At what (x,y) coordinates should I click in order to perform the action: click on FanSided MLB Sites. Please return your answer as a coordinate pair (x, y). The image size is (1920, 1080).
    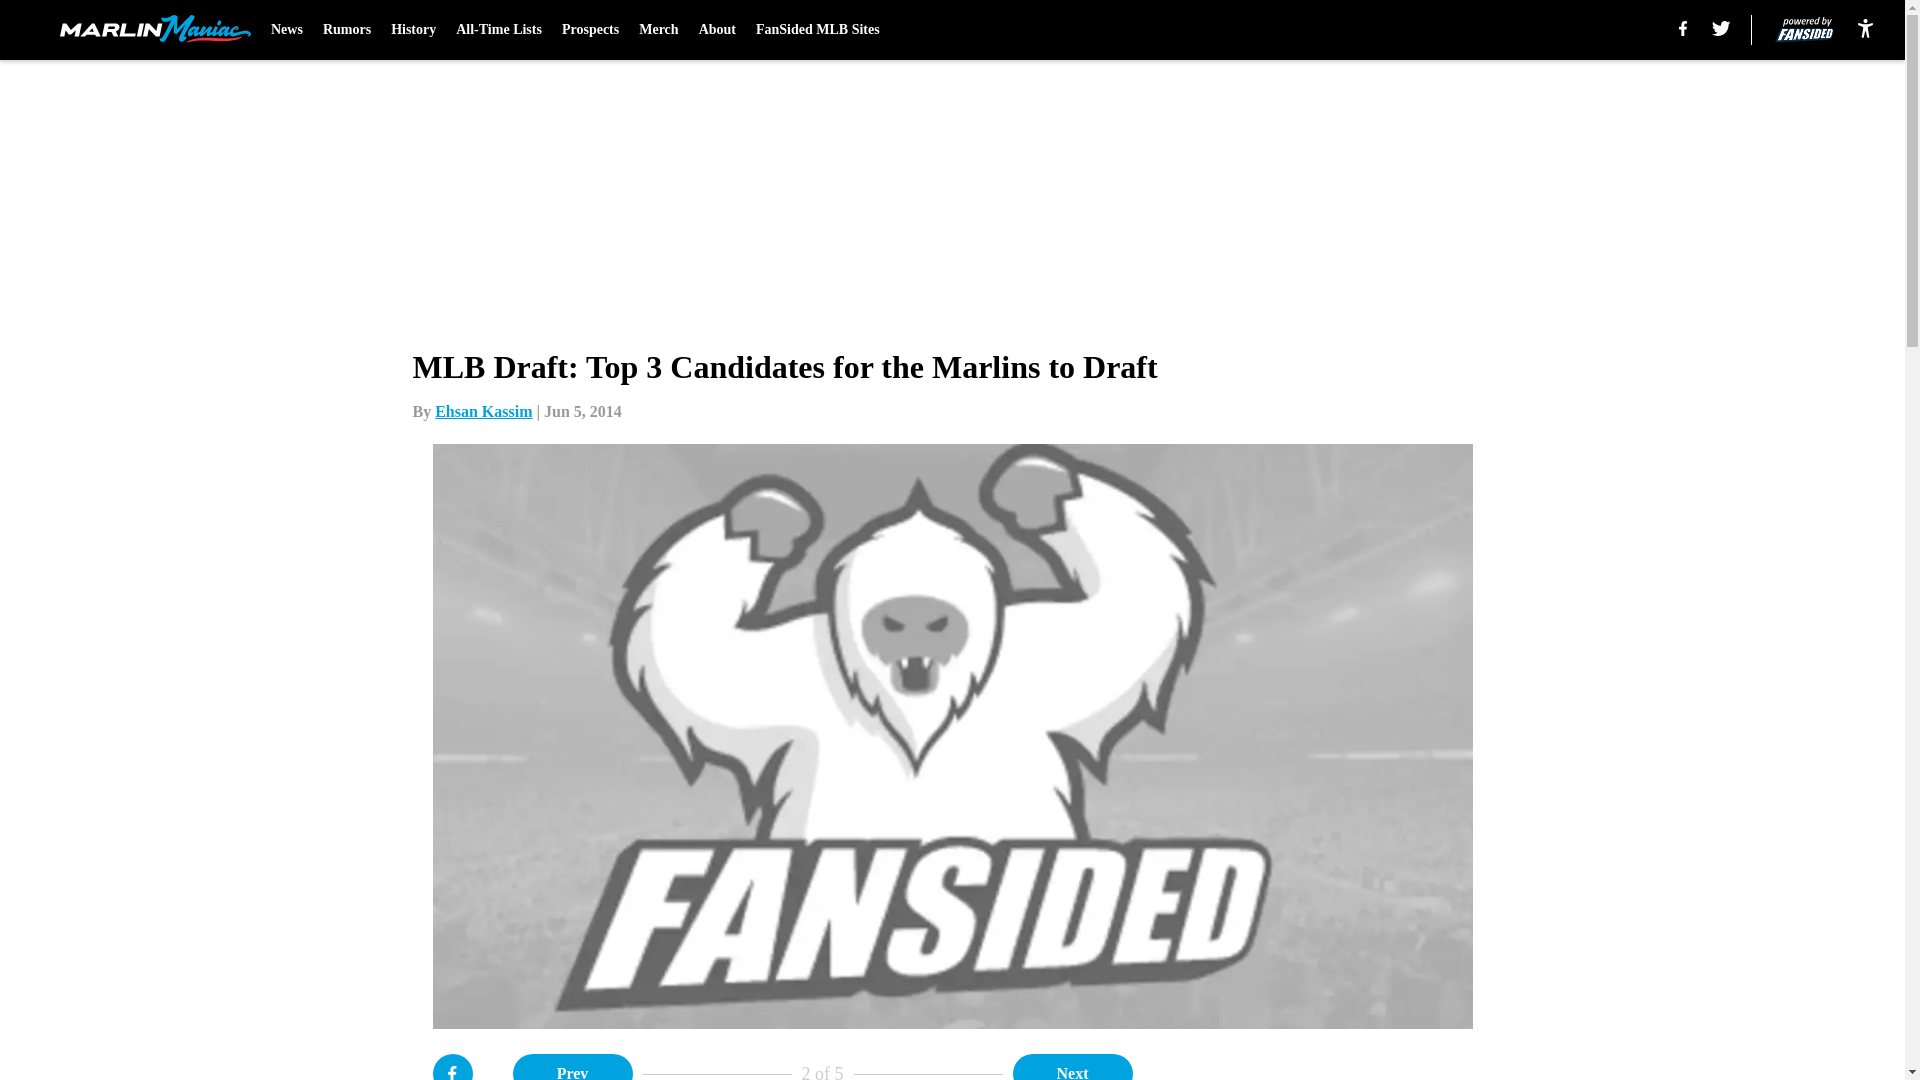
    Looking at the image, I should click on (818, 30).